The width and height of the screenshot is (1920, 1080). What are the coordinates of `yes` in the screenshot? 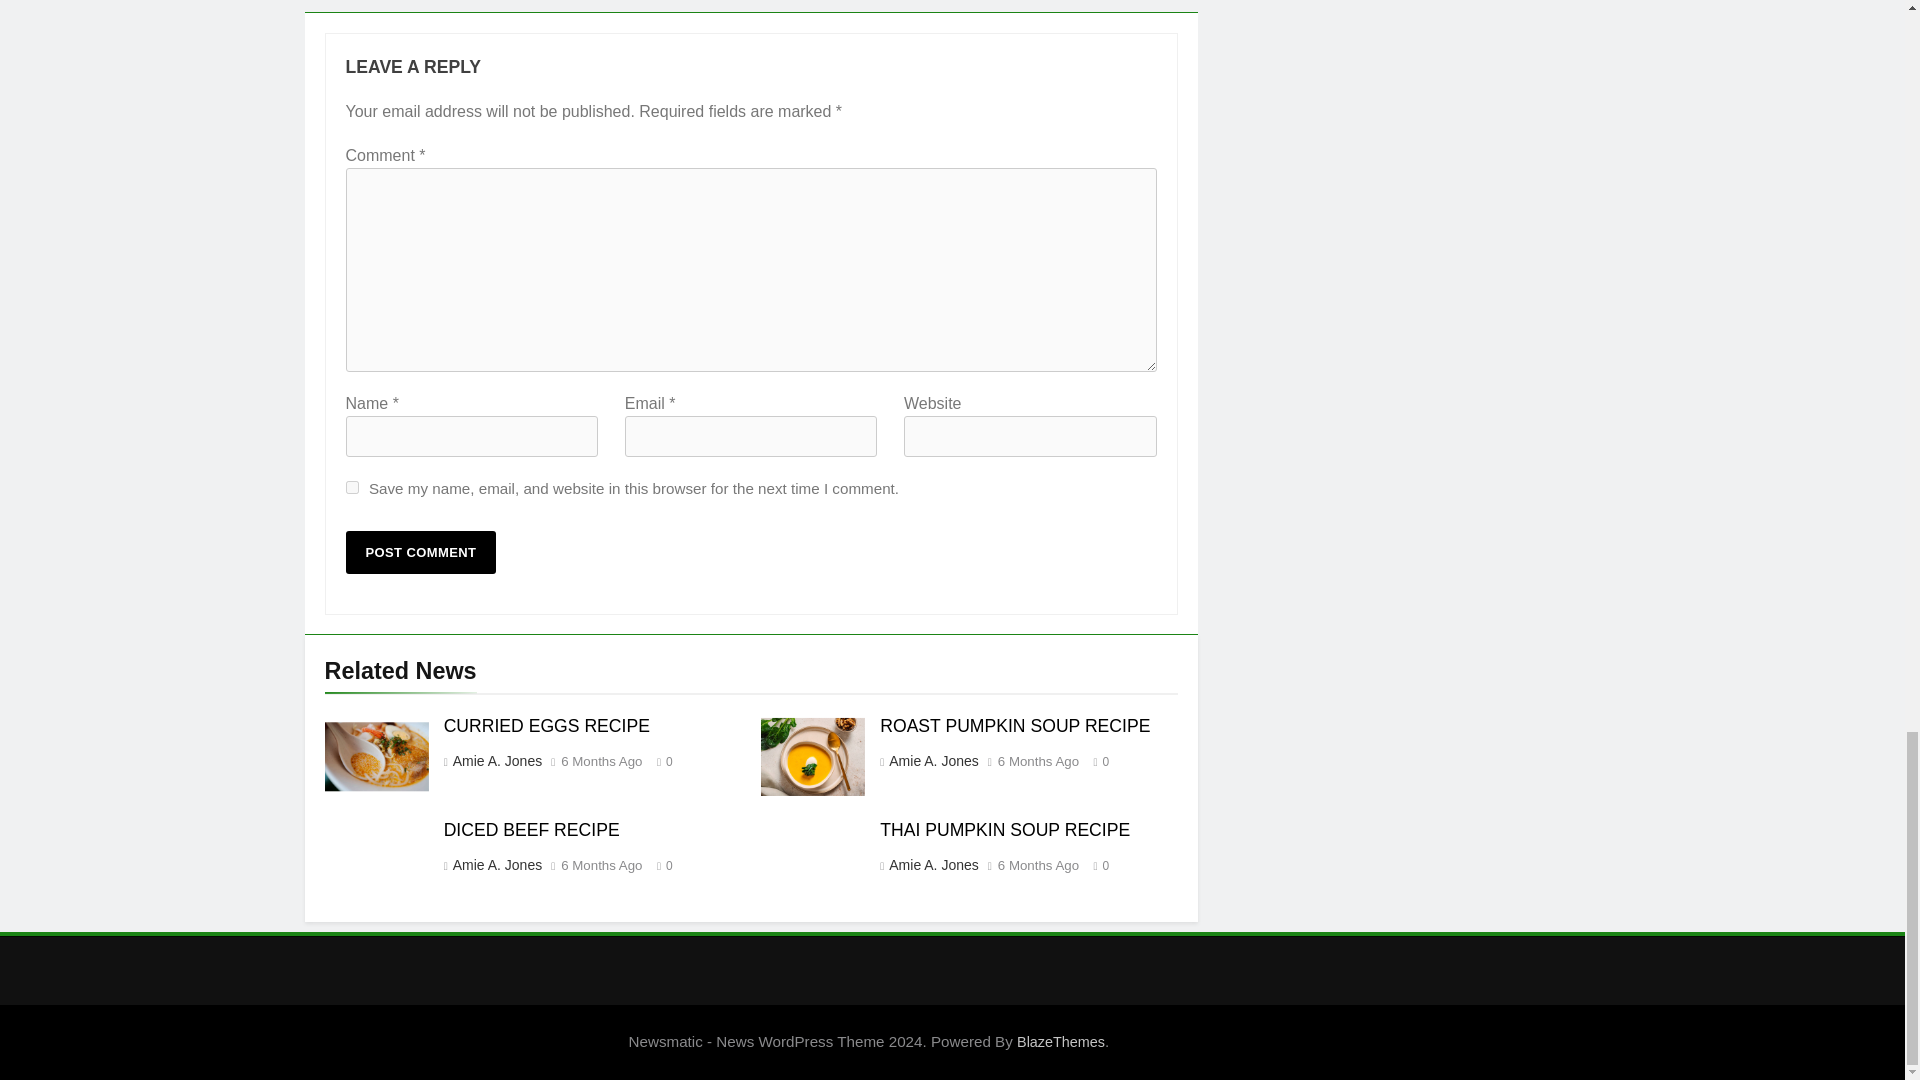 It's located at (352, 486).